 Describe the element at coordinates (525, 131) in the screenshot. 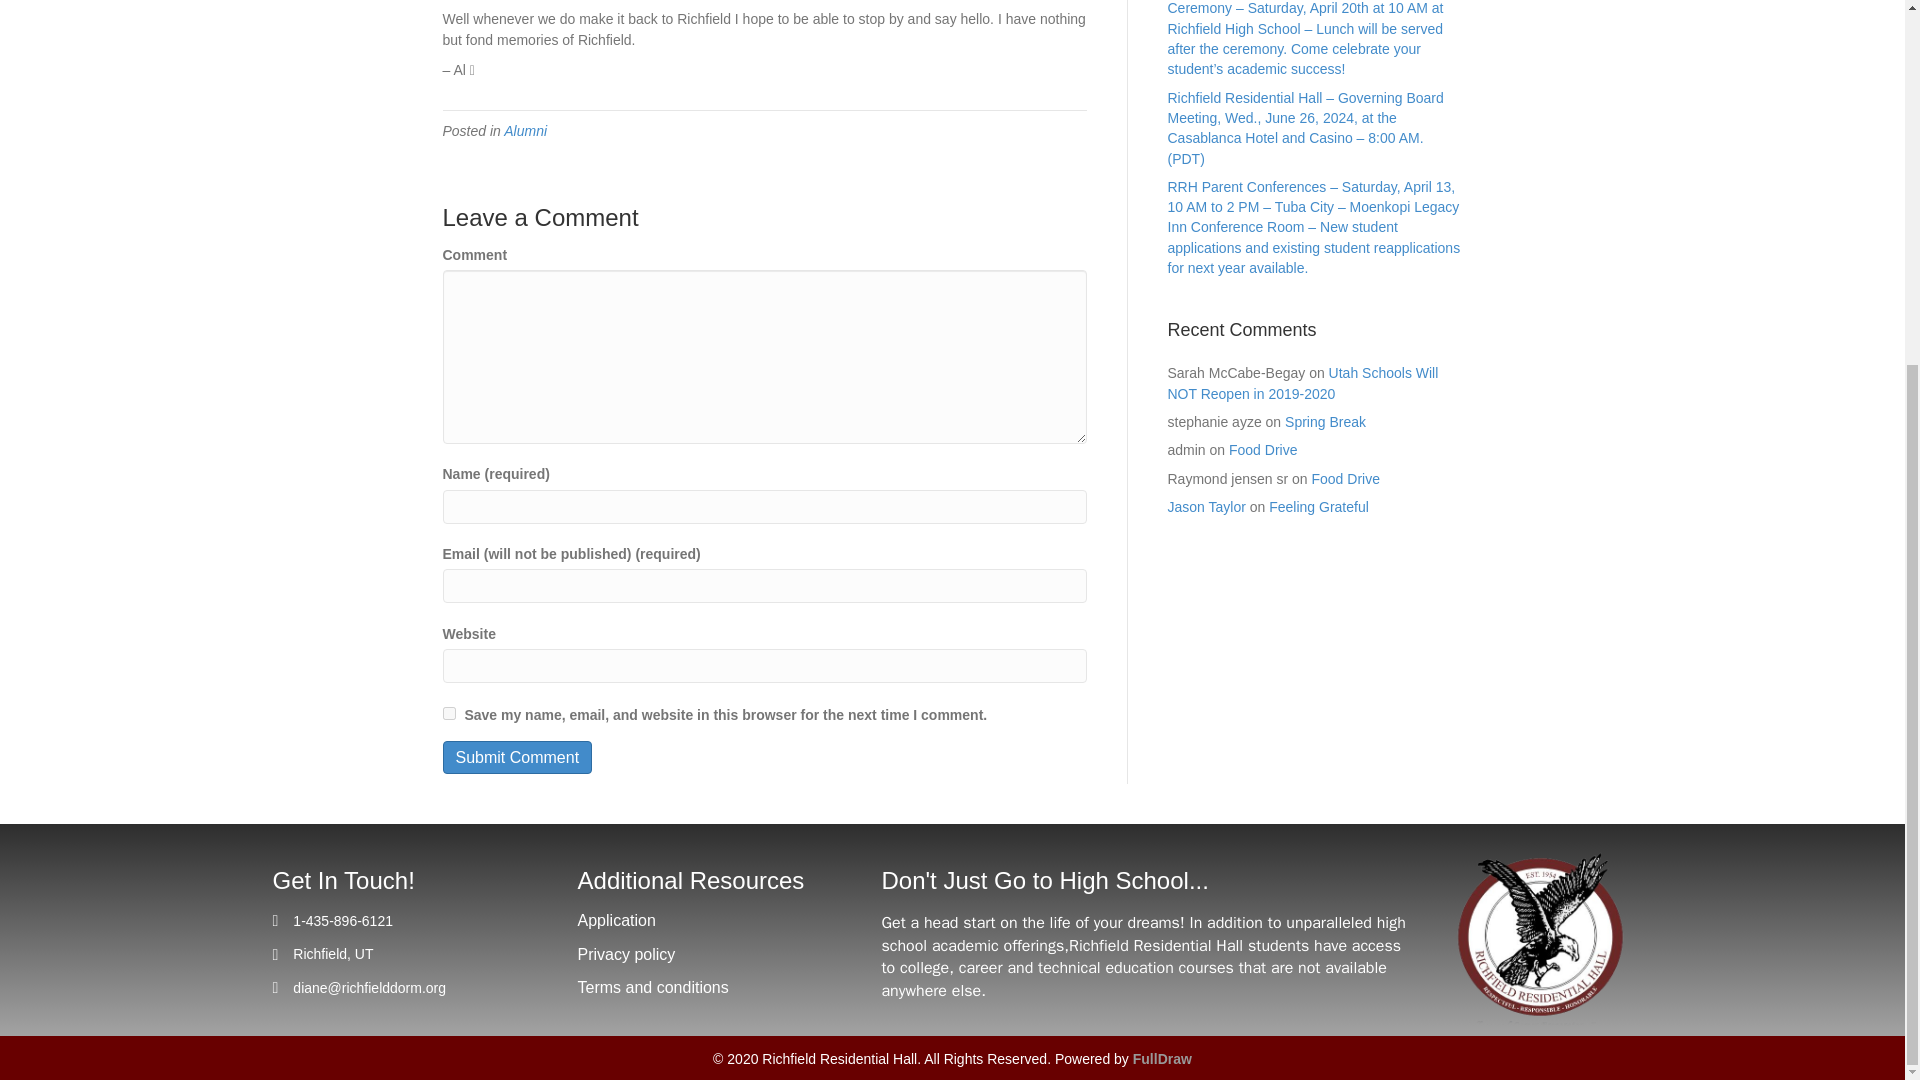

I see `Alumni` at that location.